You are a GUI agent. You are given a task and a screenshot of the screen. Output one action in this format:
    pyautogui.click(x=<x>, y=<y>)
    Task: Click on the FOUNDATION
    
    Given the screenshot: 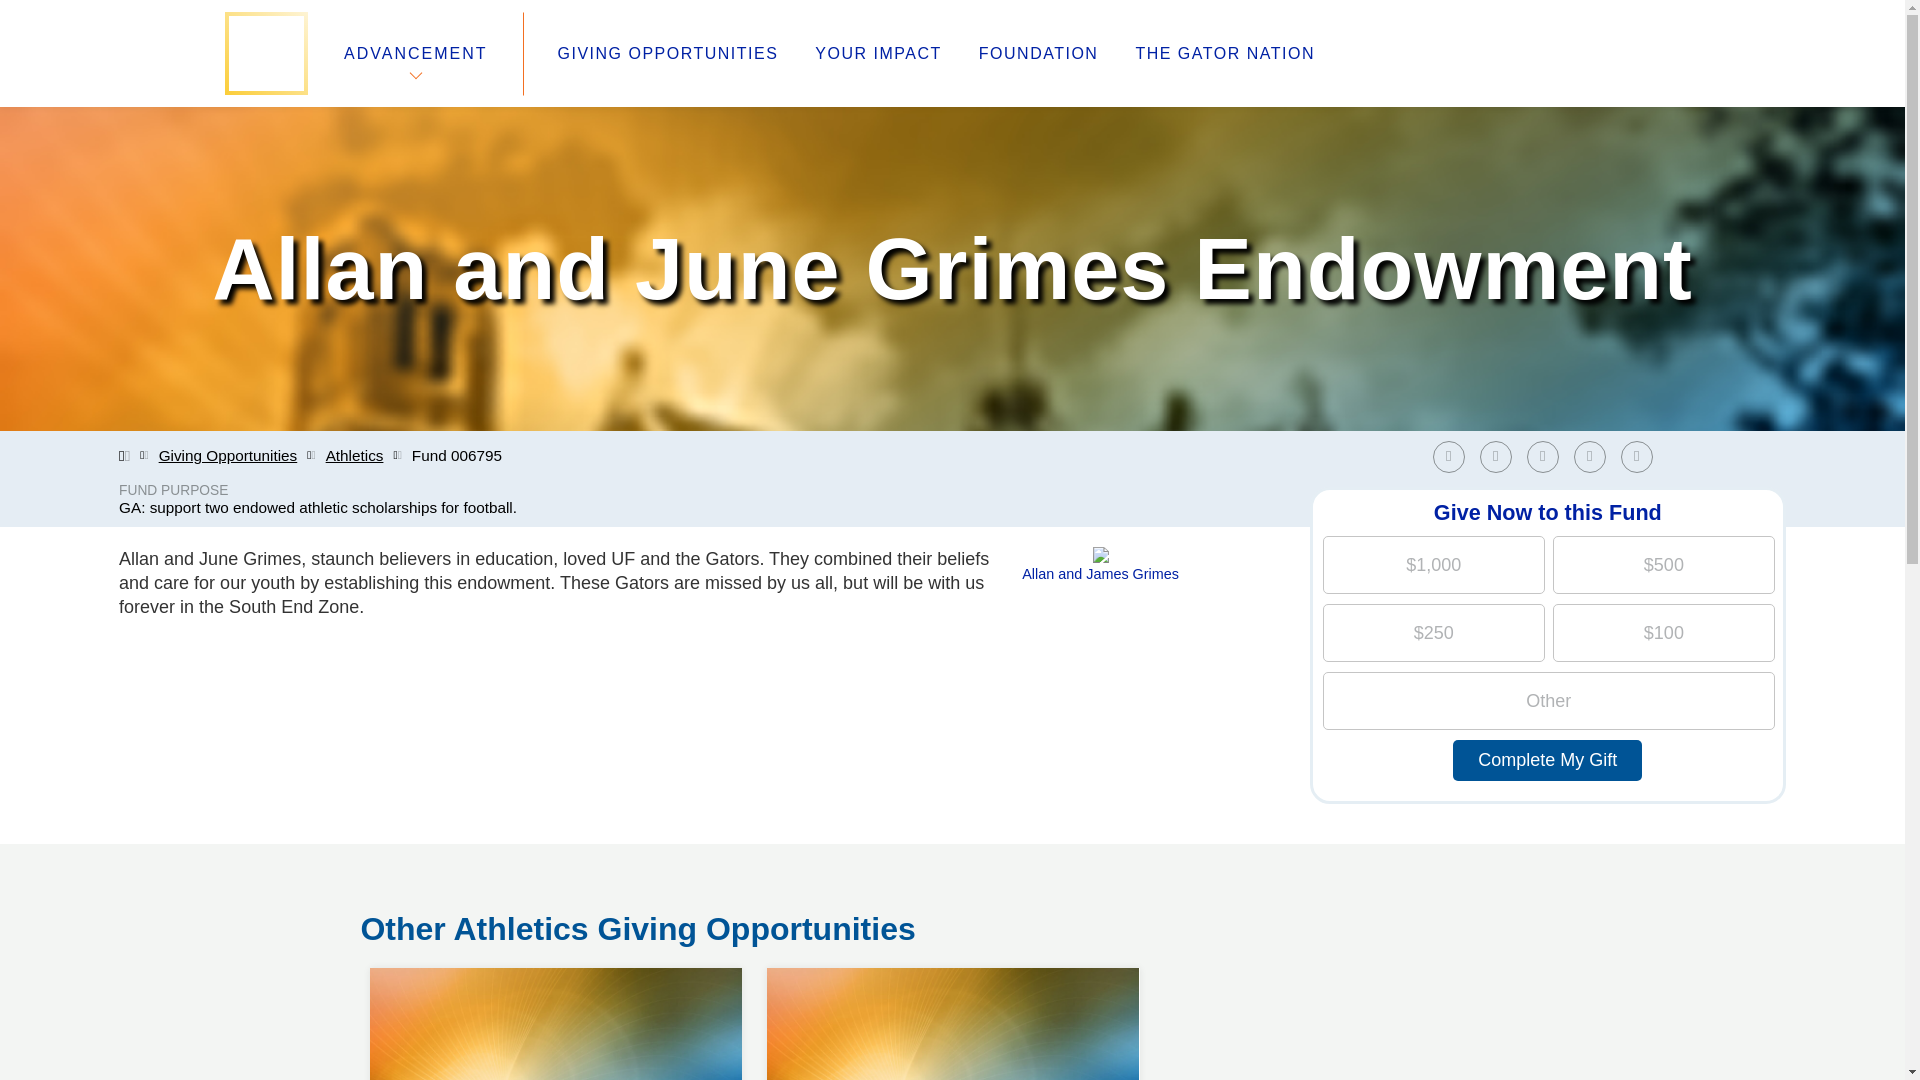 What is the action you would take?
    pyautogui.click(x=1038, y=54)
    